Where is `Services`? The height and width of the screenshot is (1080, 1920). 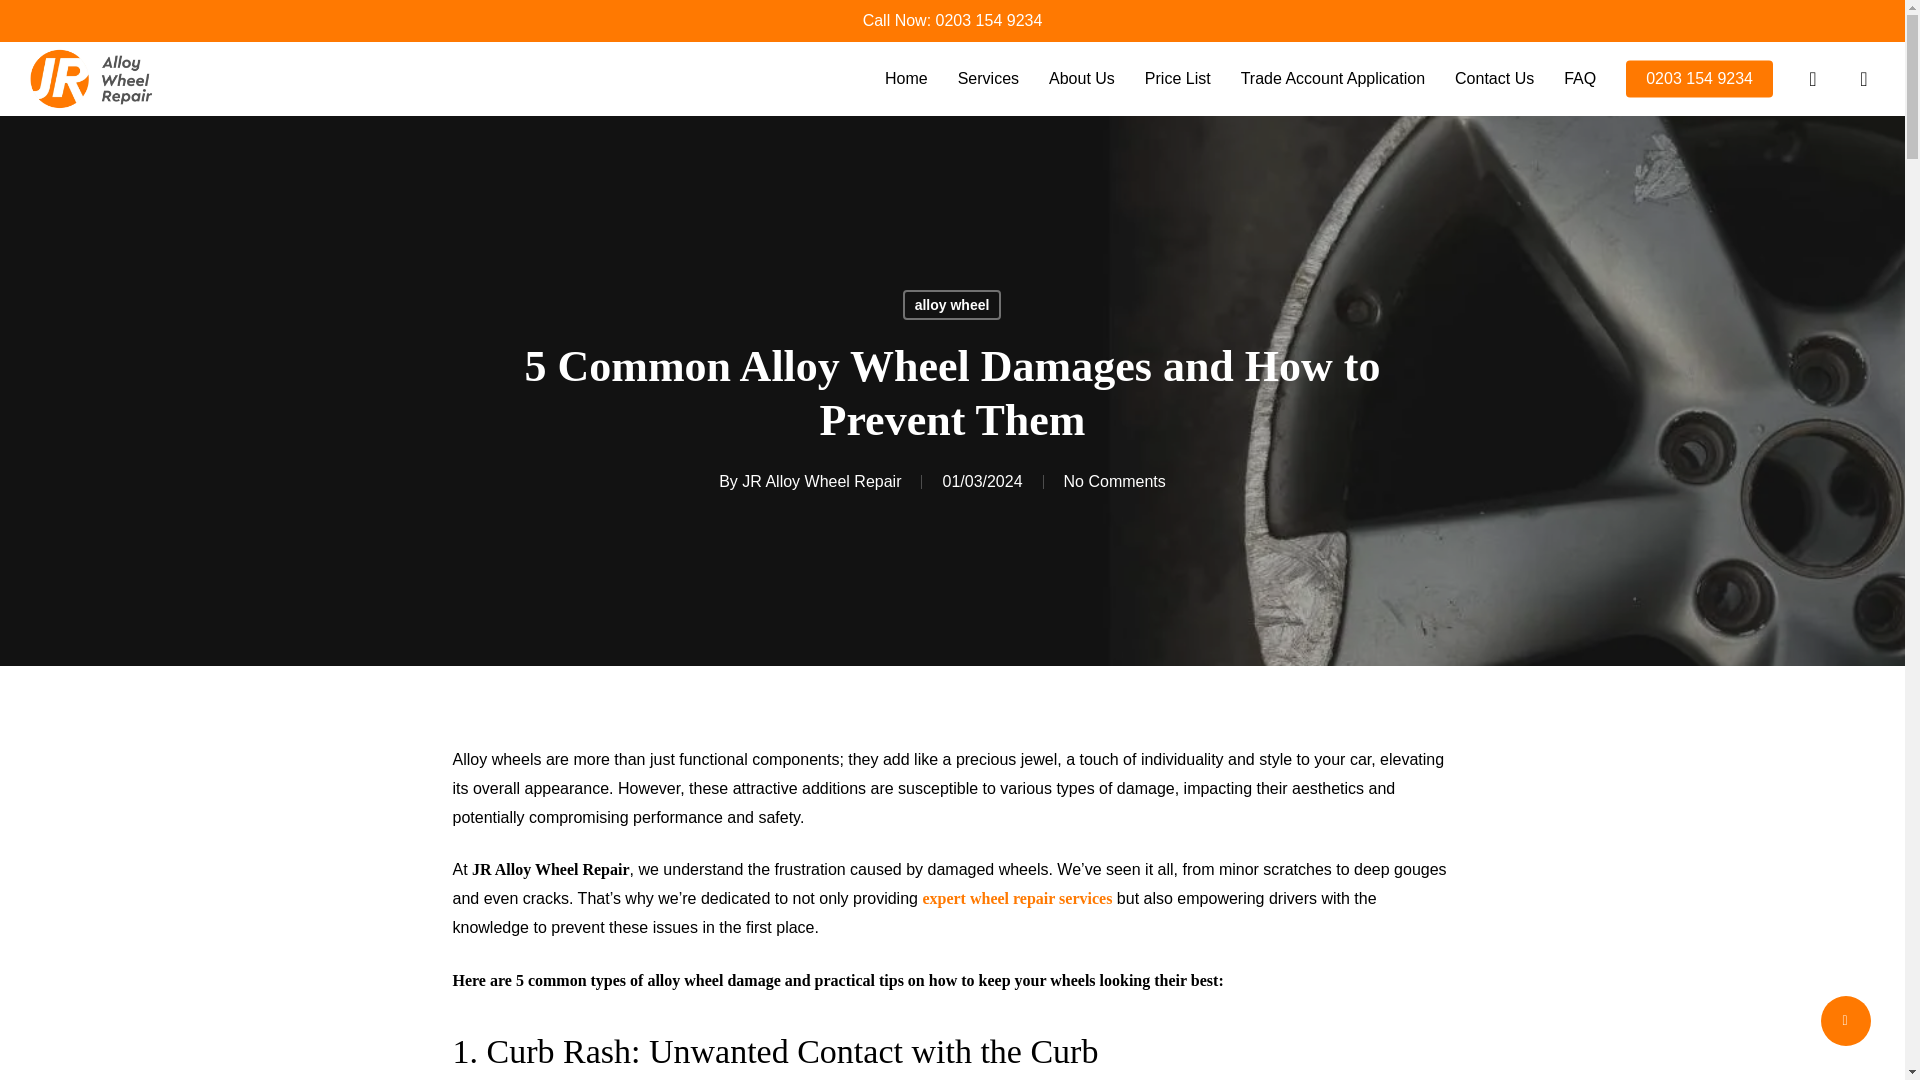
Services is located at coordinates (988, 79).